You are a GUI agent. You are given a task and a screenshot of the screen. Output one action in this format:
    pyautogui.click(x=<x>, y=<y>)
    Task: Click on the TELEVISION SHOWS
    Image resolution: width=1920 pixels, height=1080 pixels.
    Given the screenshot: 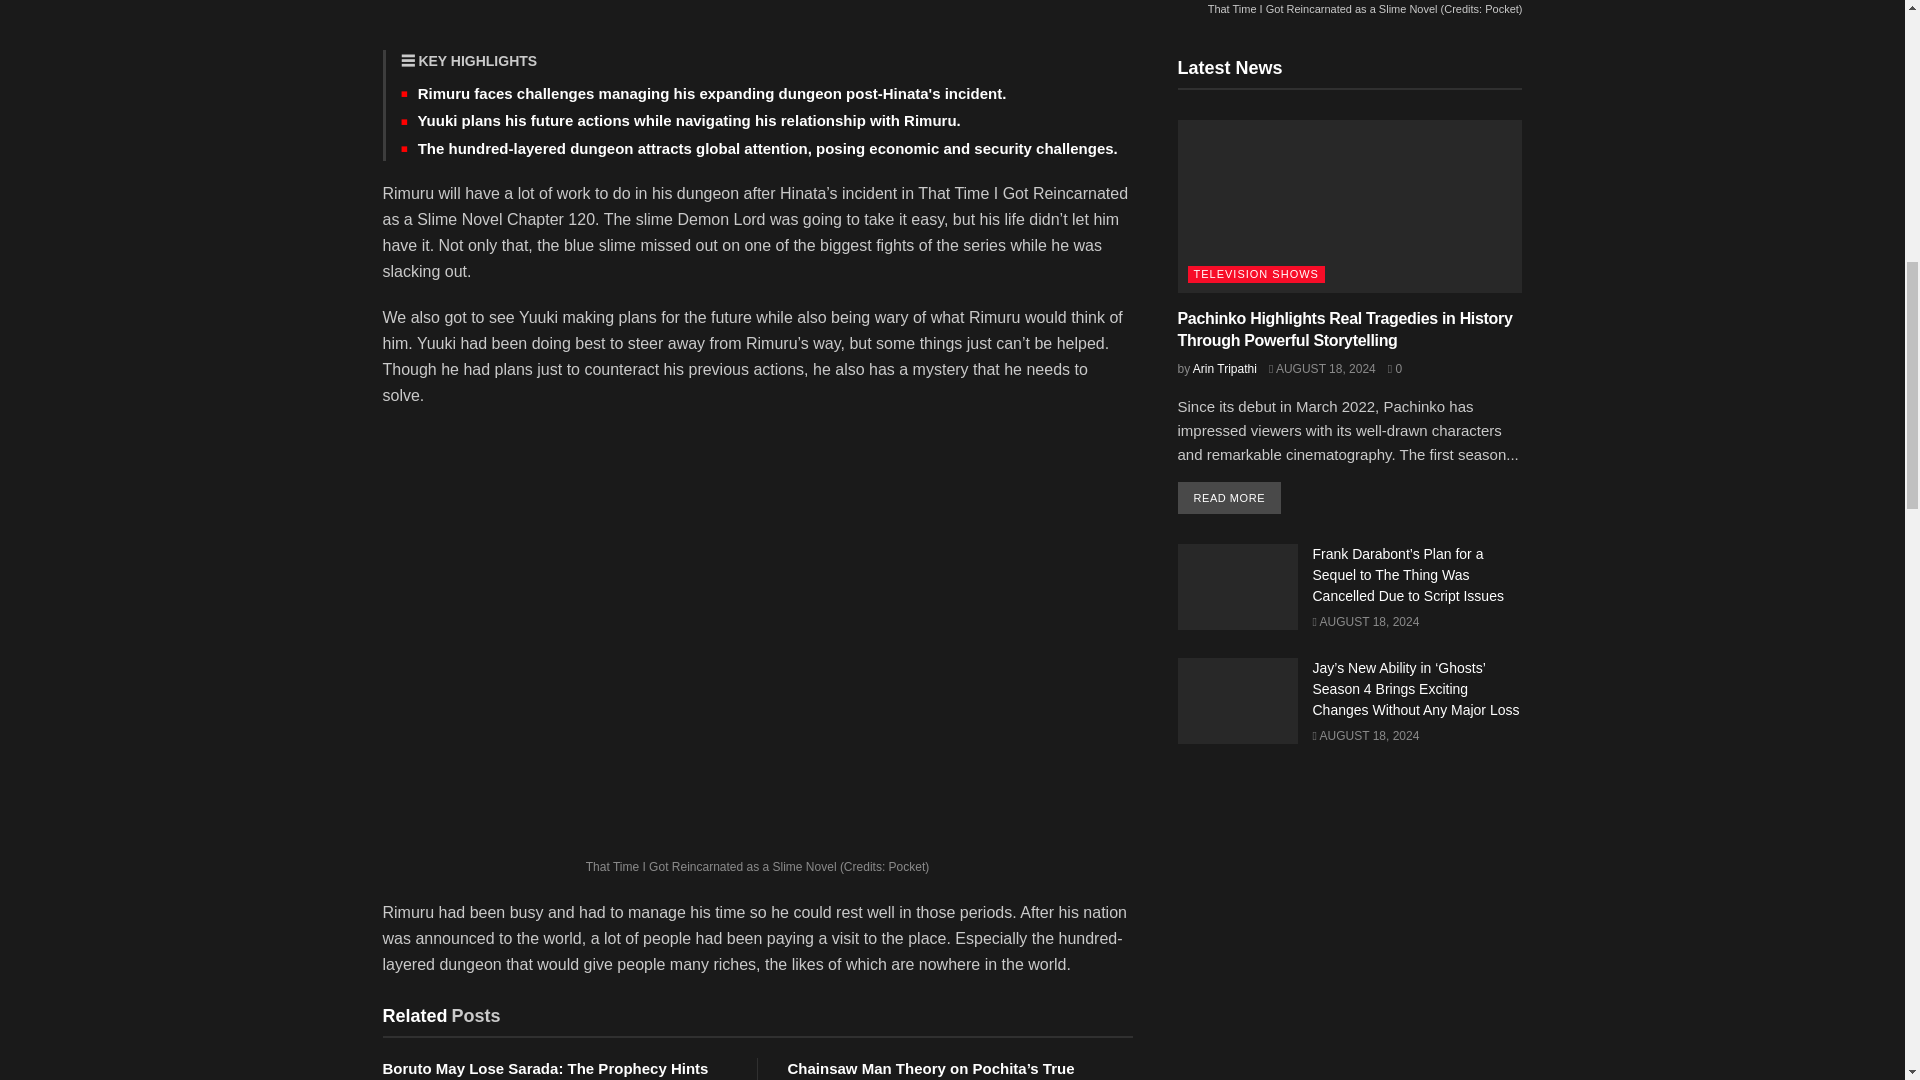 What is the action you would take?
    pyautogui.click(x=1256, y=274)
    